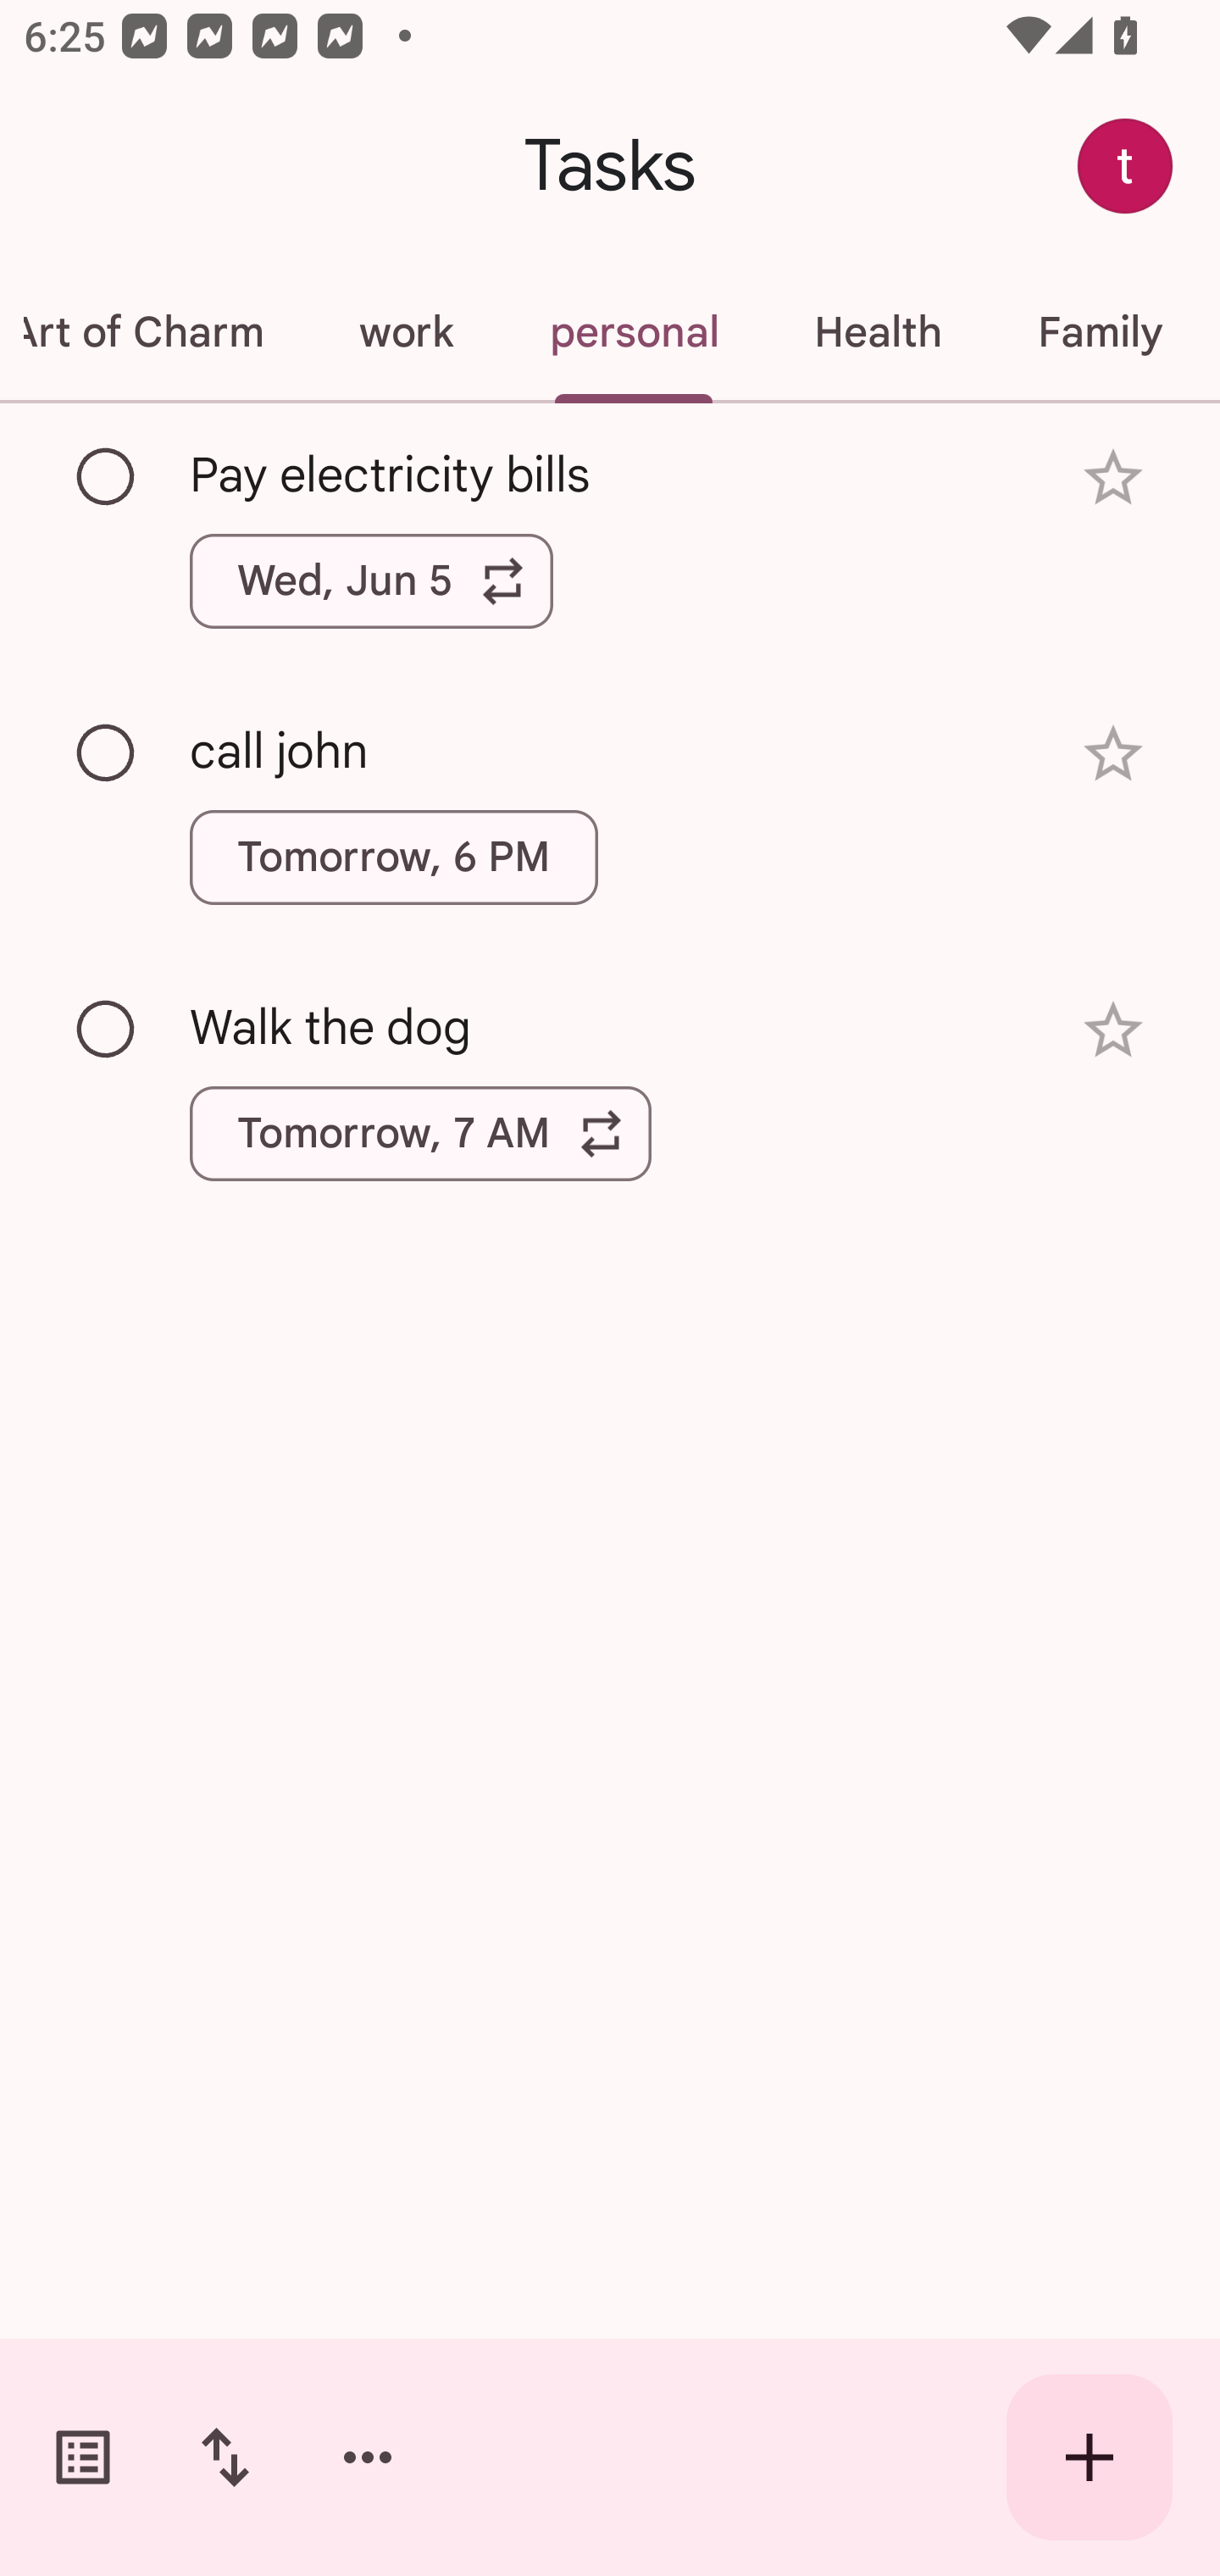  Describe the element at coordinates (83, 2457) in the screenshot. I see `Switch task lists` at that location.